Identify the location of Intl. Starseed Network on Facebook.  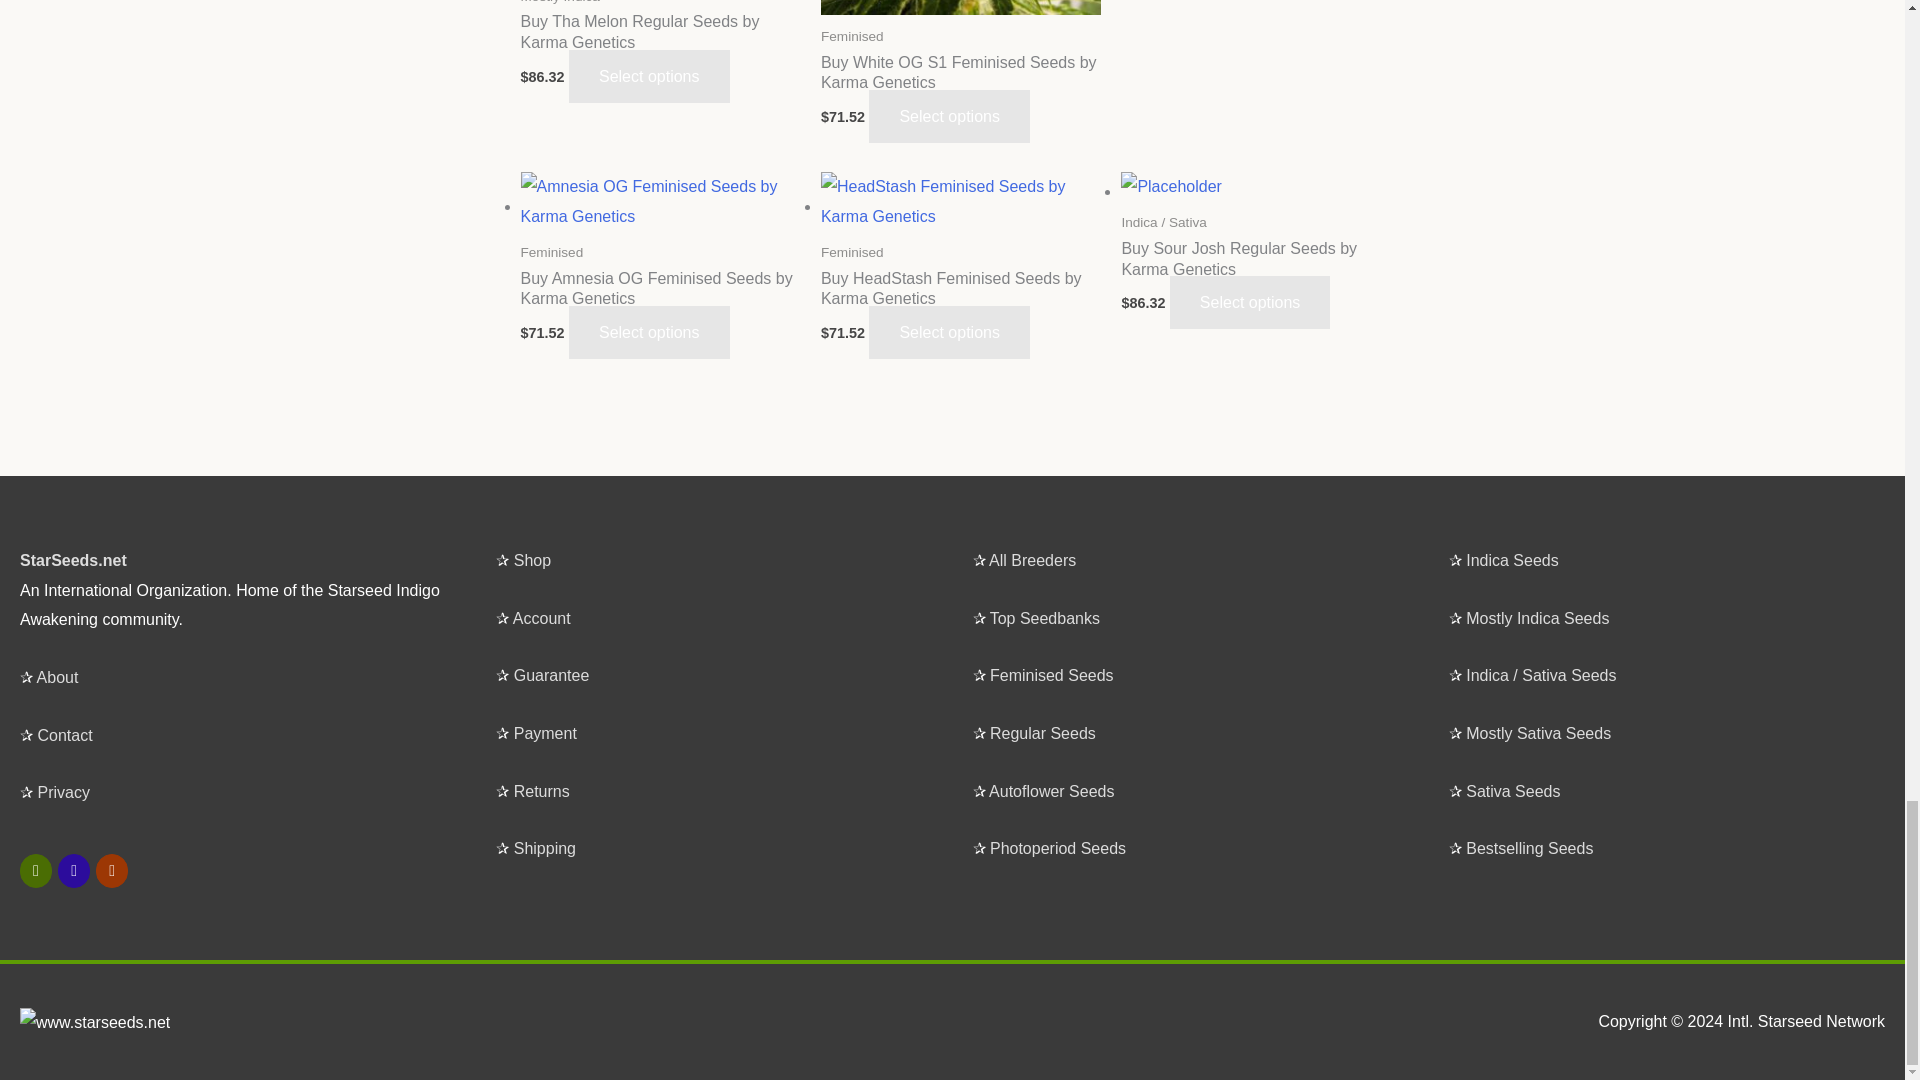
(35, 870).